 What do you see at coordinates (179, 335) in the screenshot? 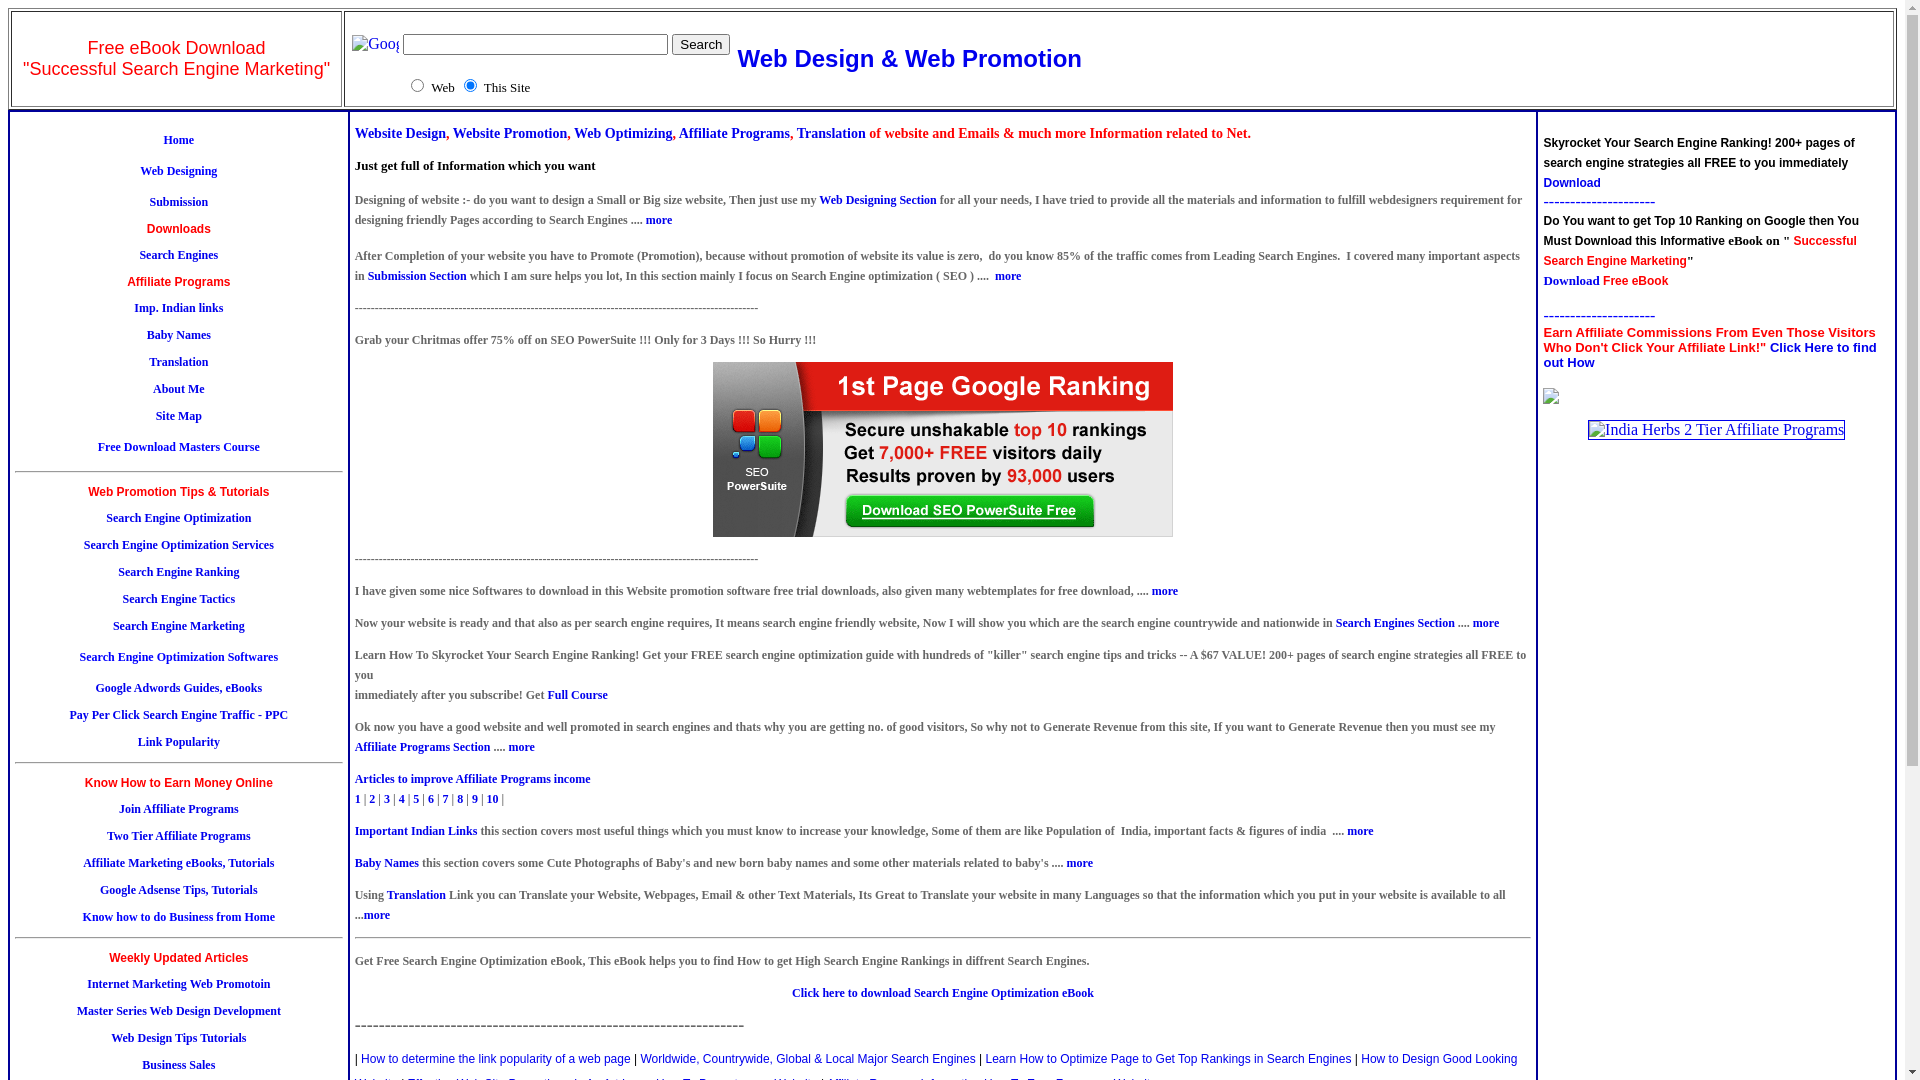
I see `Baby Names` at bounding box center [179, 335].